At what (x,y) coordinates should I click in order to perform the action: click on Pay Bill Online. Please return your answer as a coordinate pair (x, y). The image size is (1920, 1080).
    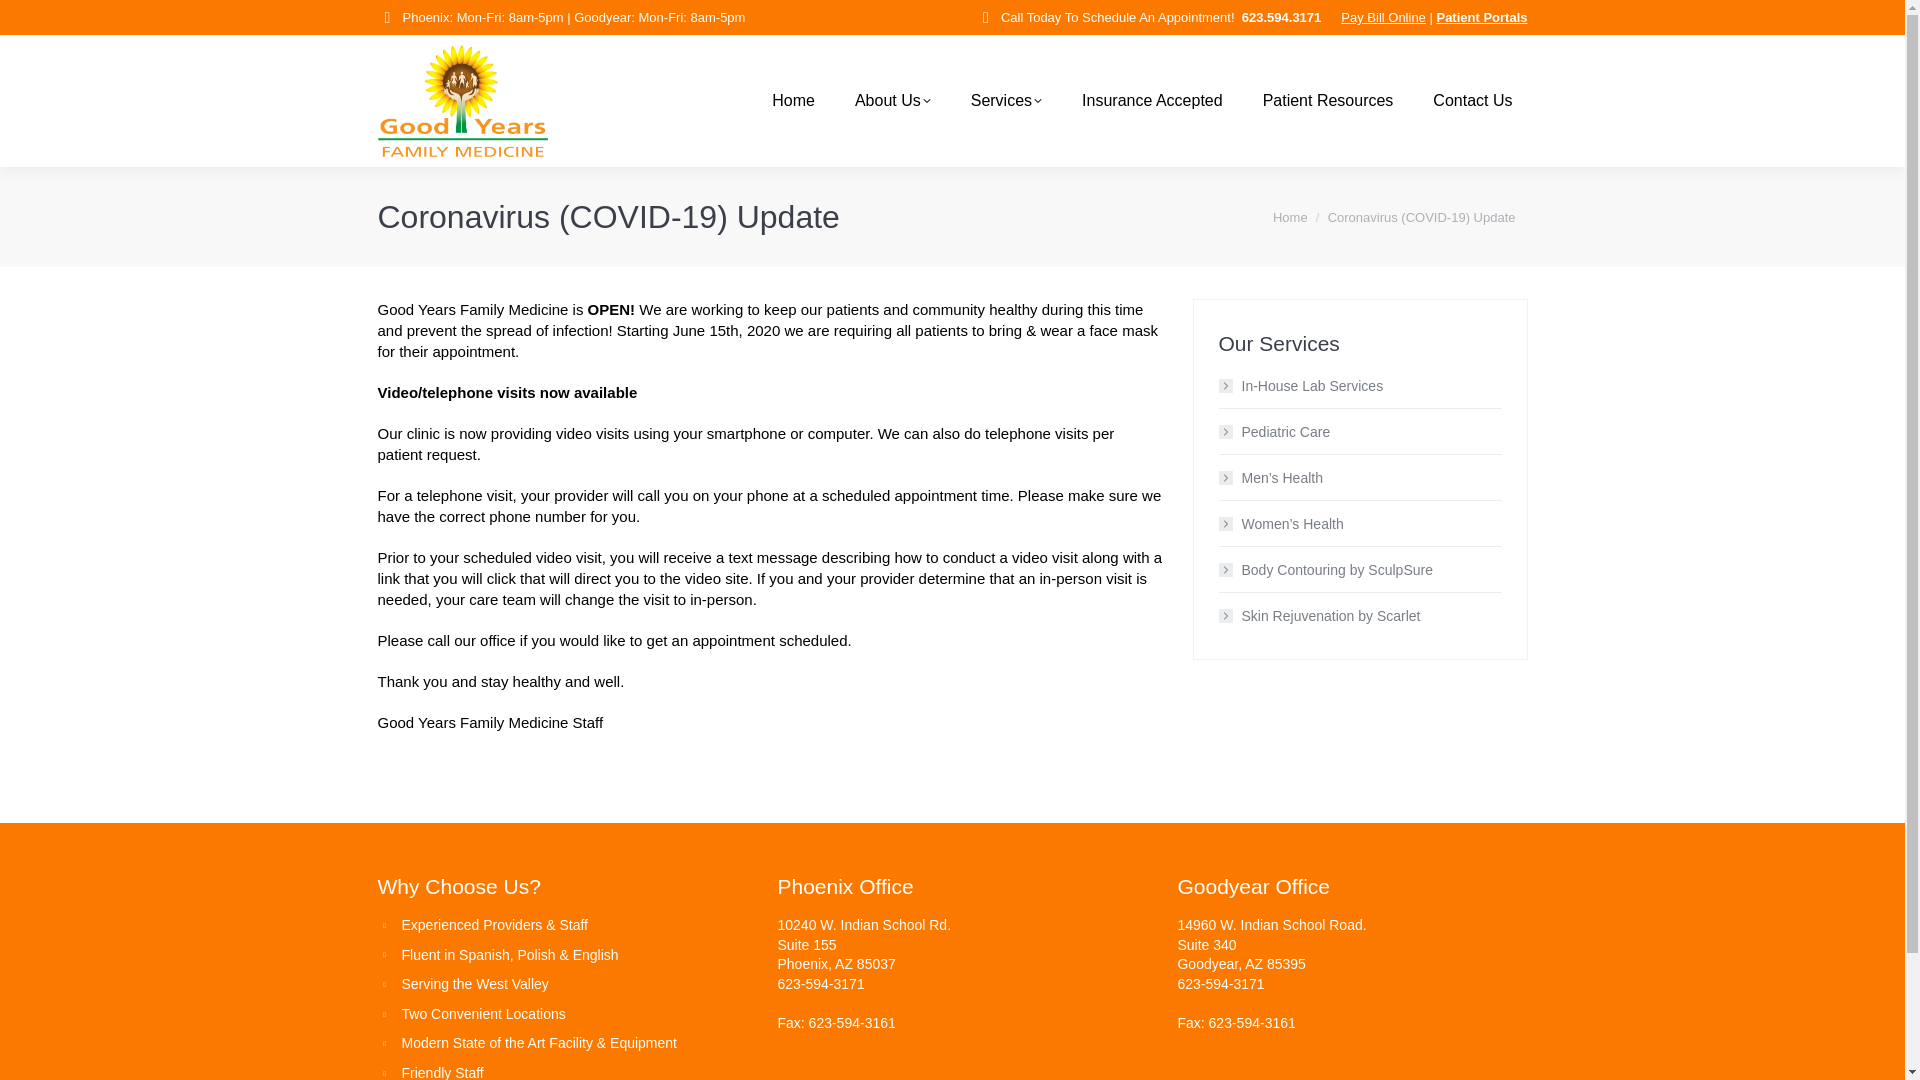
    Looking at the image, I should click on (1383, 16).